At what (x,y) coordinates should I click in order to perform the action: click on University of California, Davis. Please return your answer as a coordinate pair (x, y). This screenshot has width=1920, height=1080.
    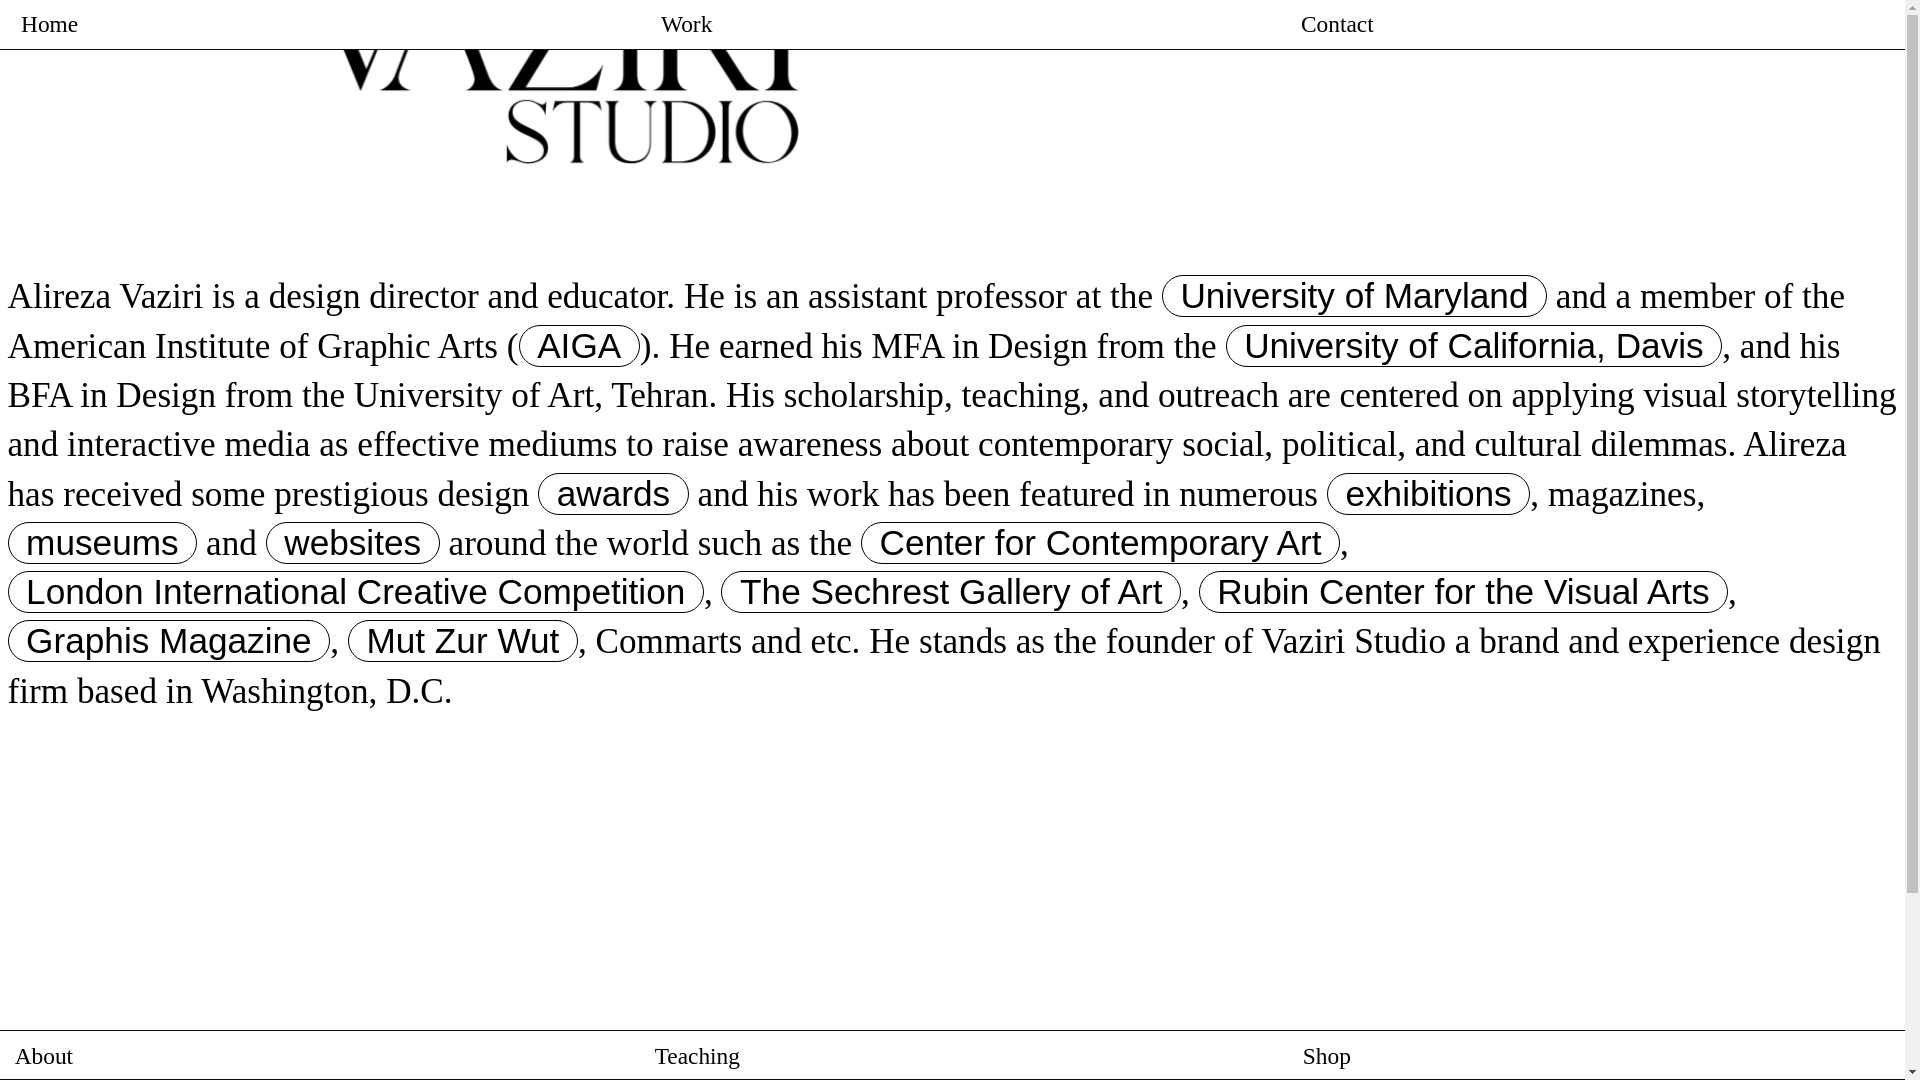
    Looking at the image, I should click on (1474, 346).